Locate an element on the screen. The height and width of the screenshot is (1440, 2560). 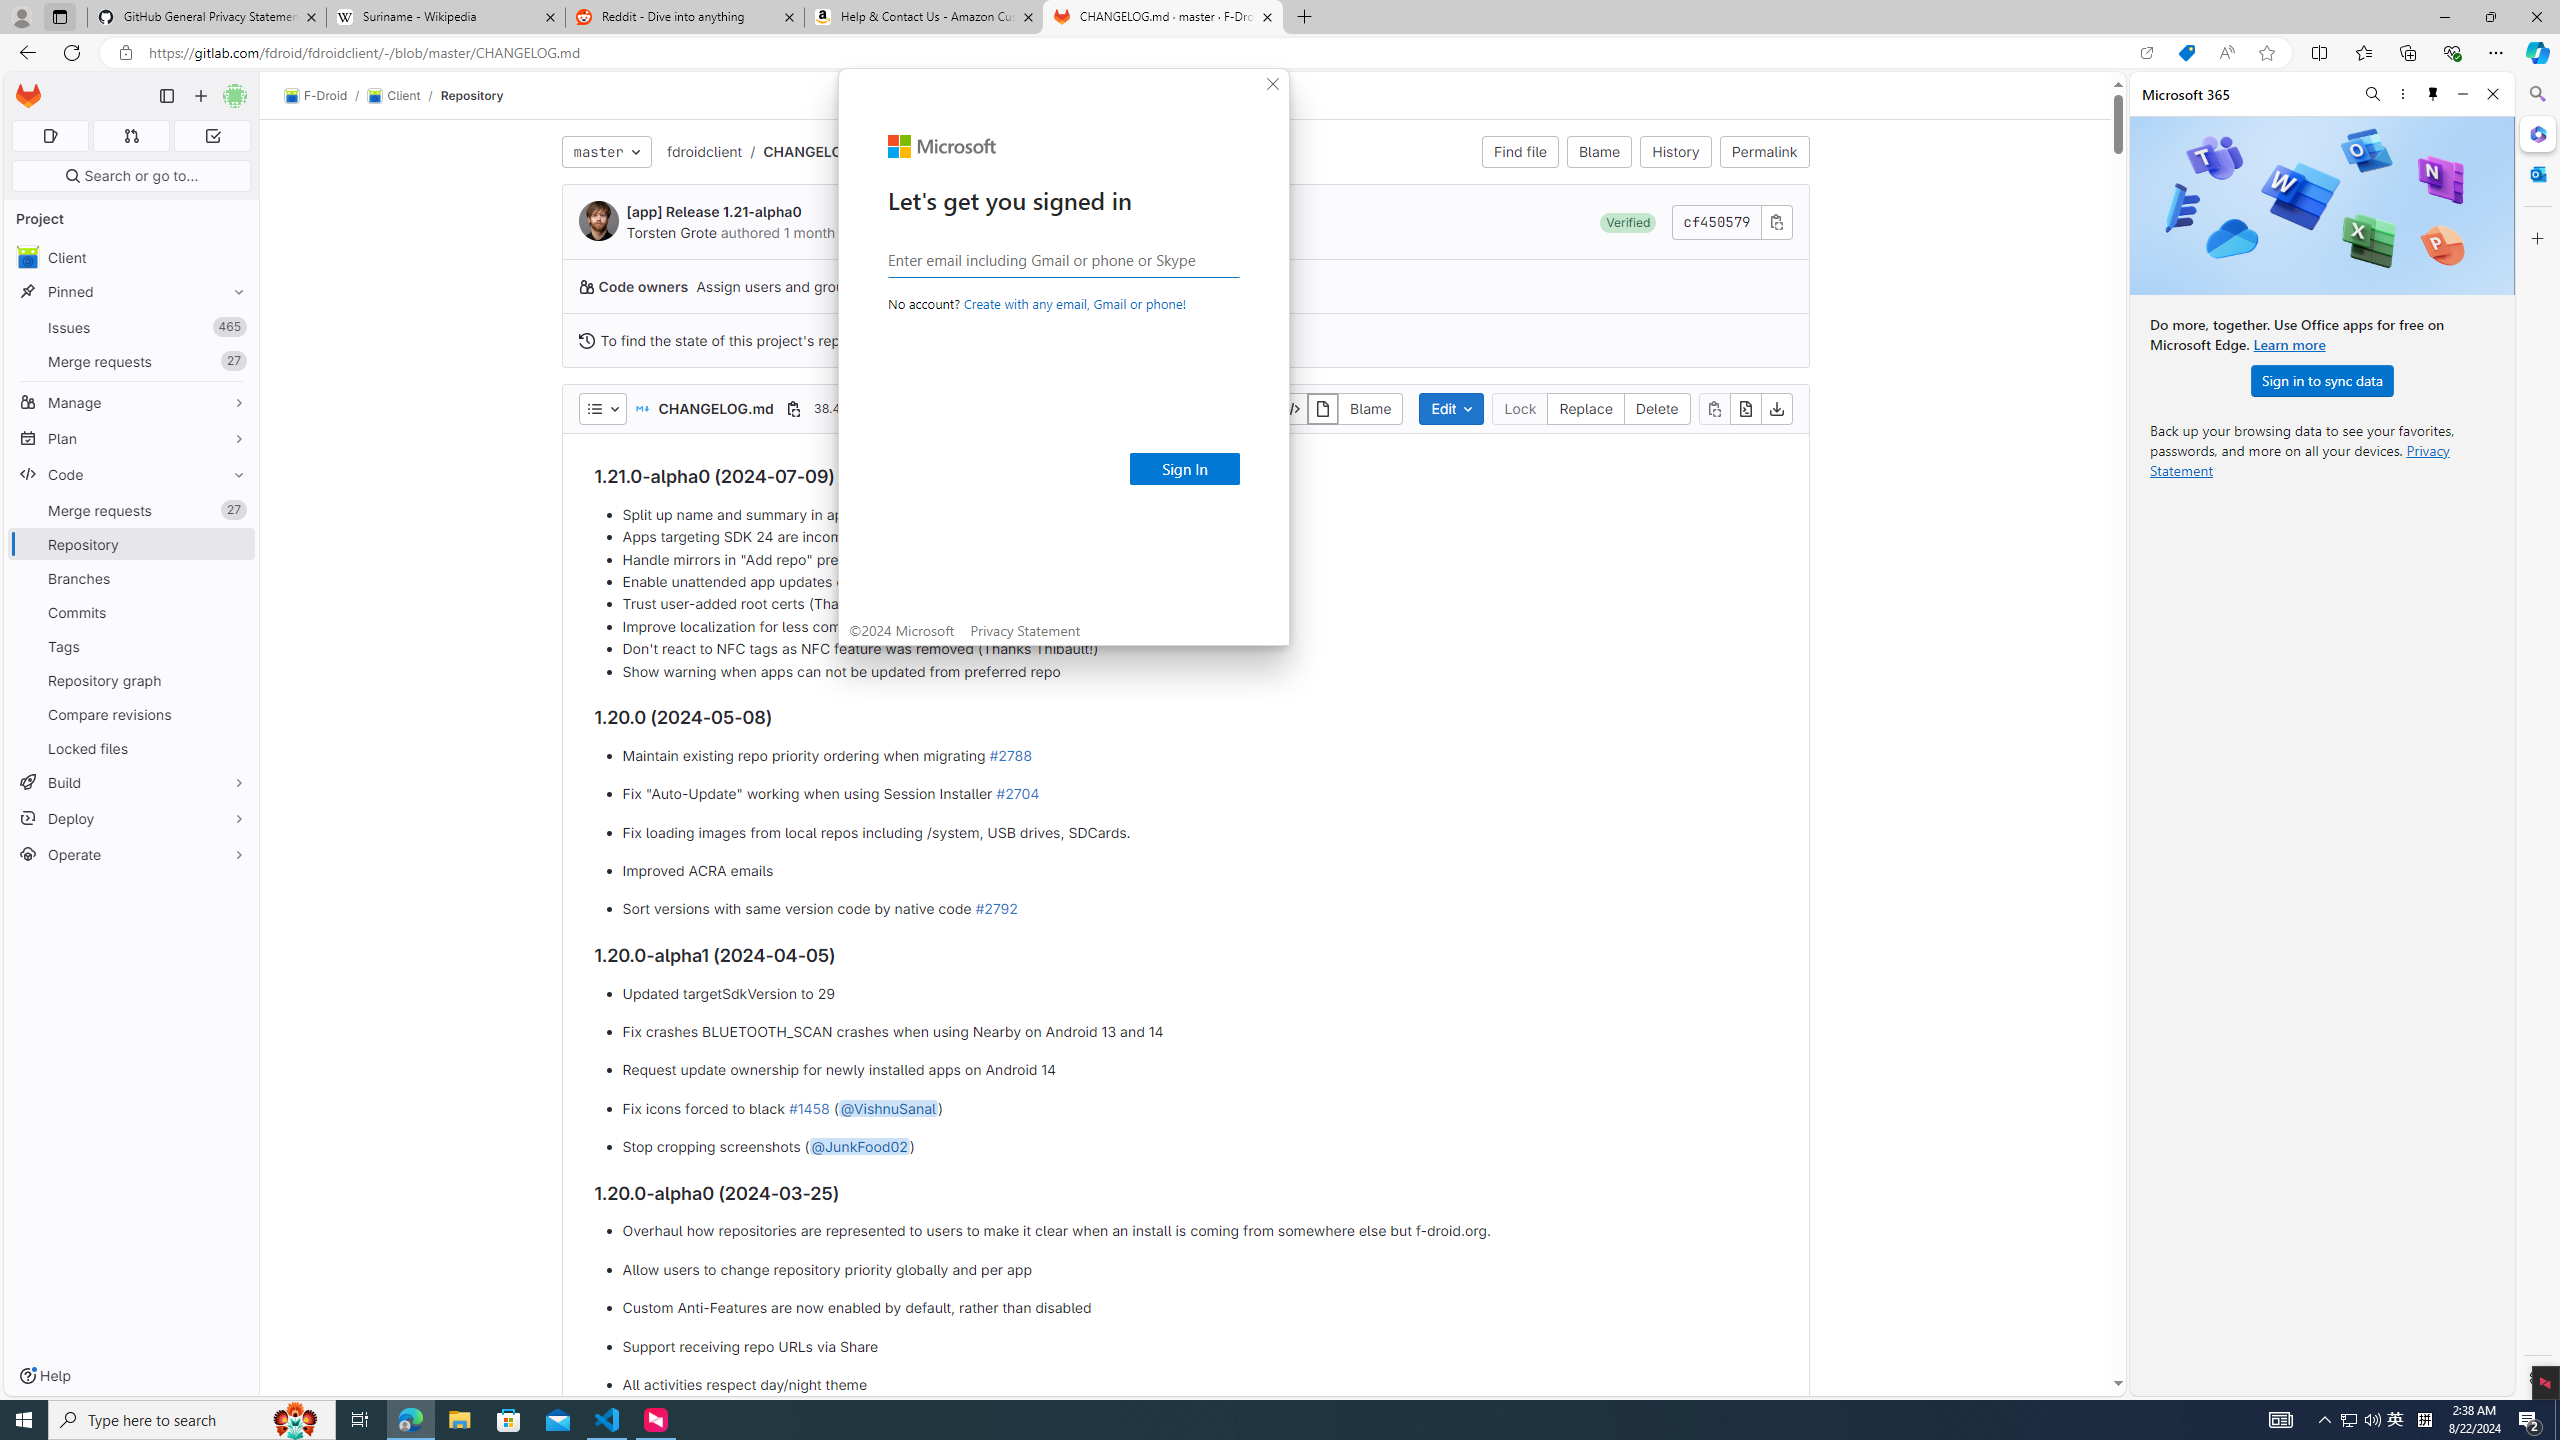
Sign In is located at coordinates (1184, 469).